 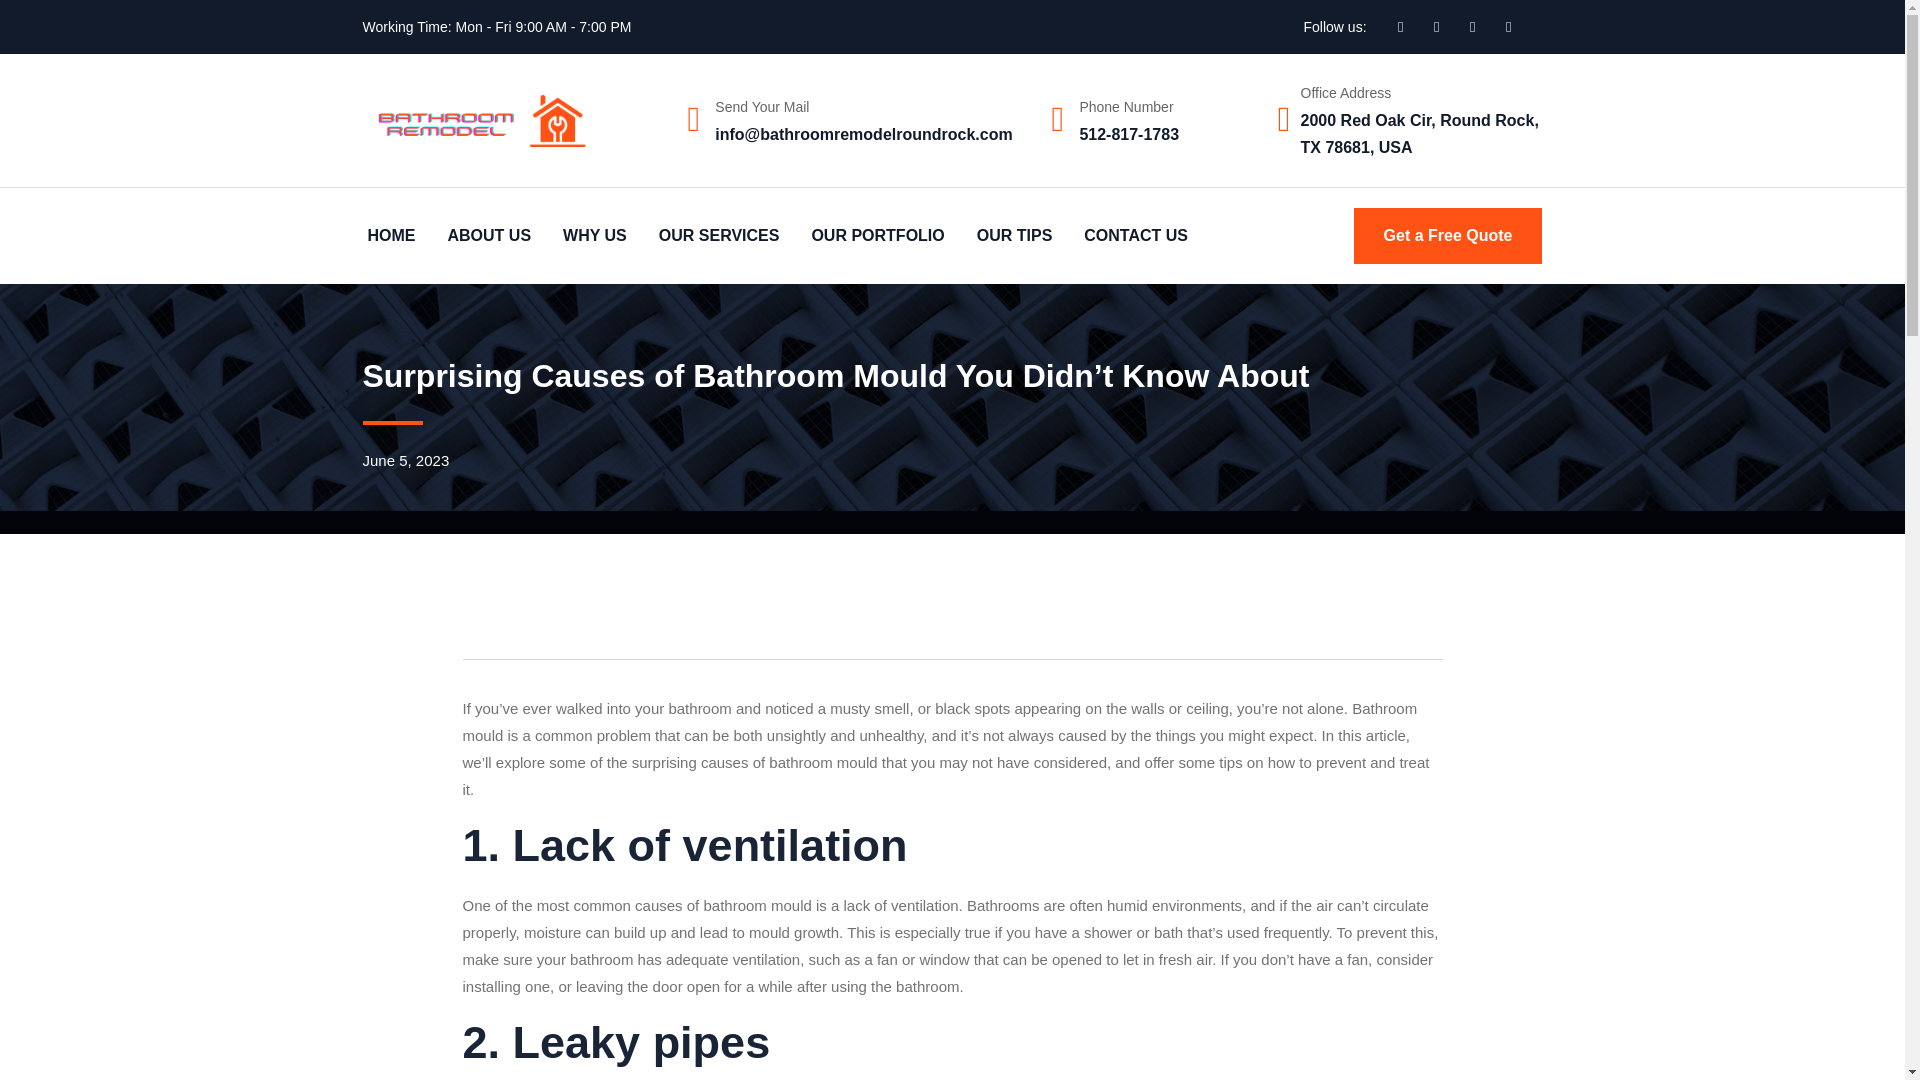 What do you see at coordinates (1448, 236) in the screenshot?
I see `Get a Free Quote` at bounding box center [1448, 236].